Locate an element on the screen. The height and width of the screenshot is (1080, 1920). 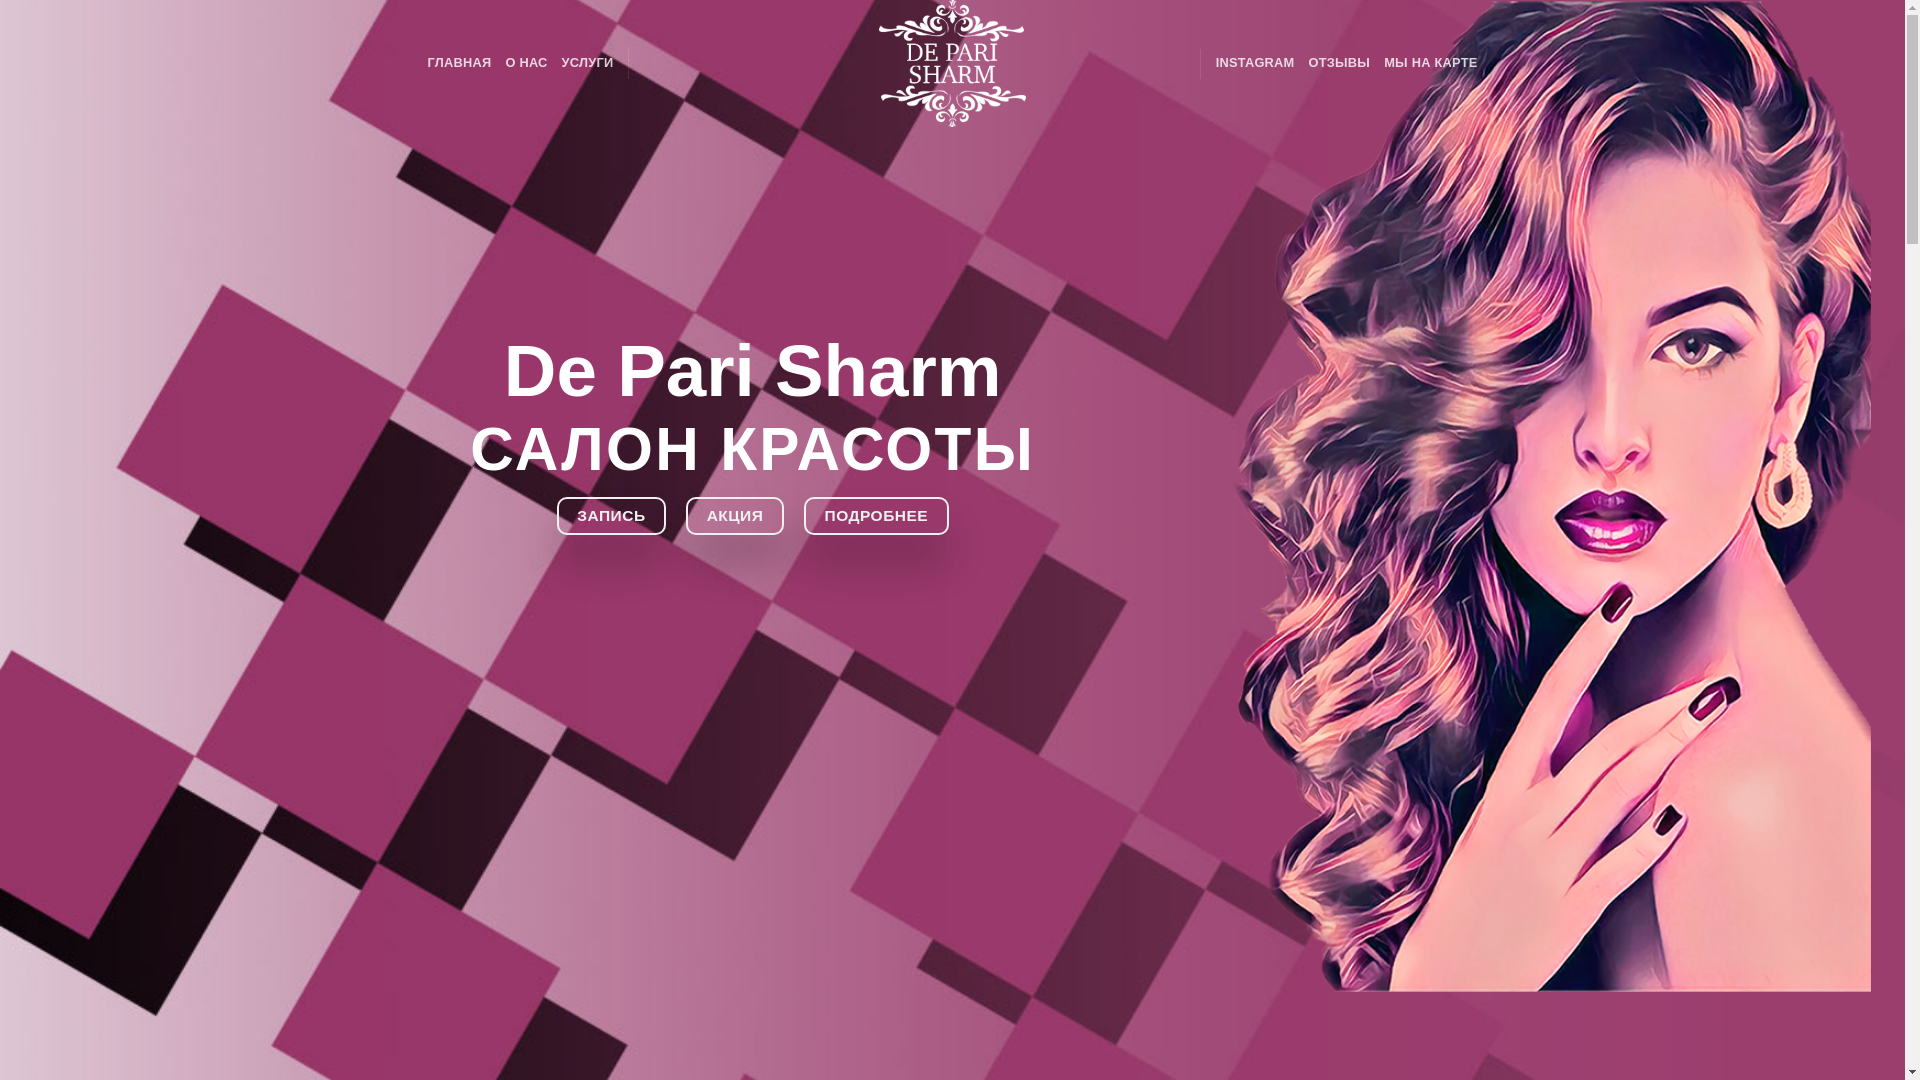
INSTAGRAM is located at coordinates (1256, 63).